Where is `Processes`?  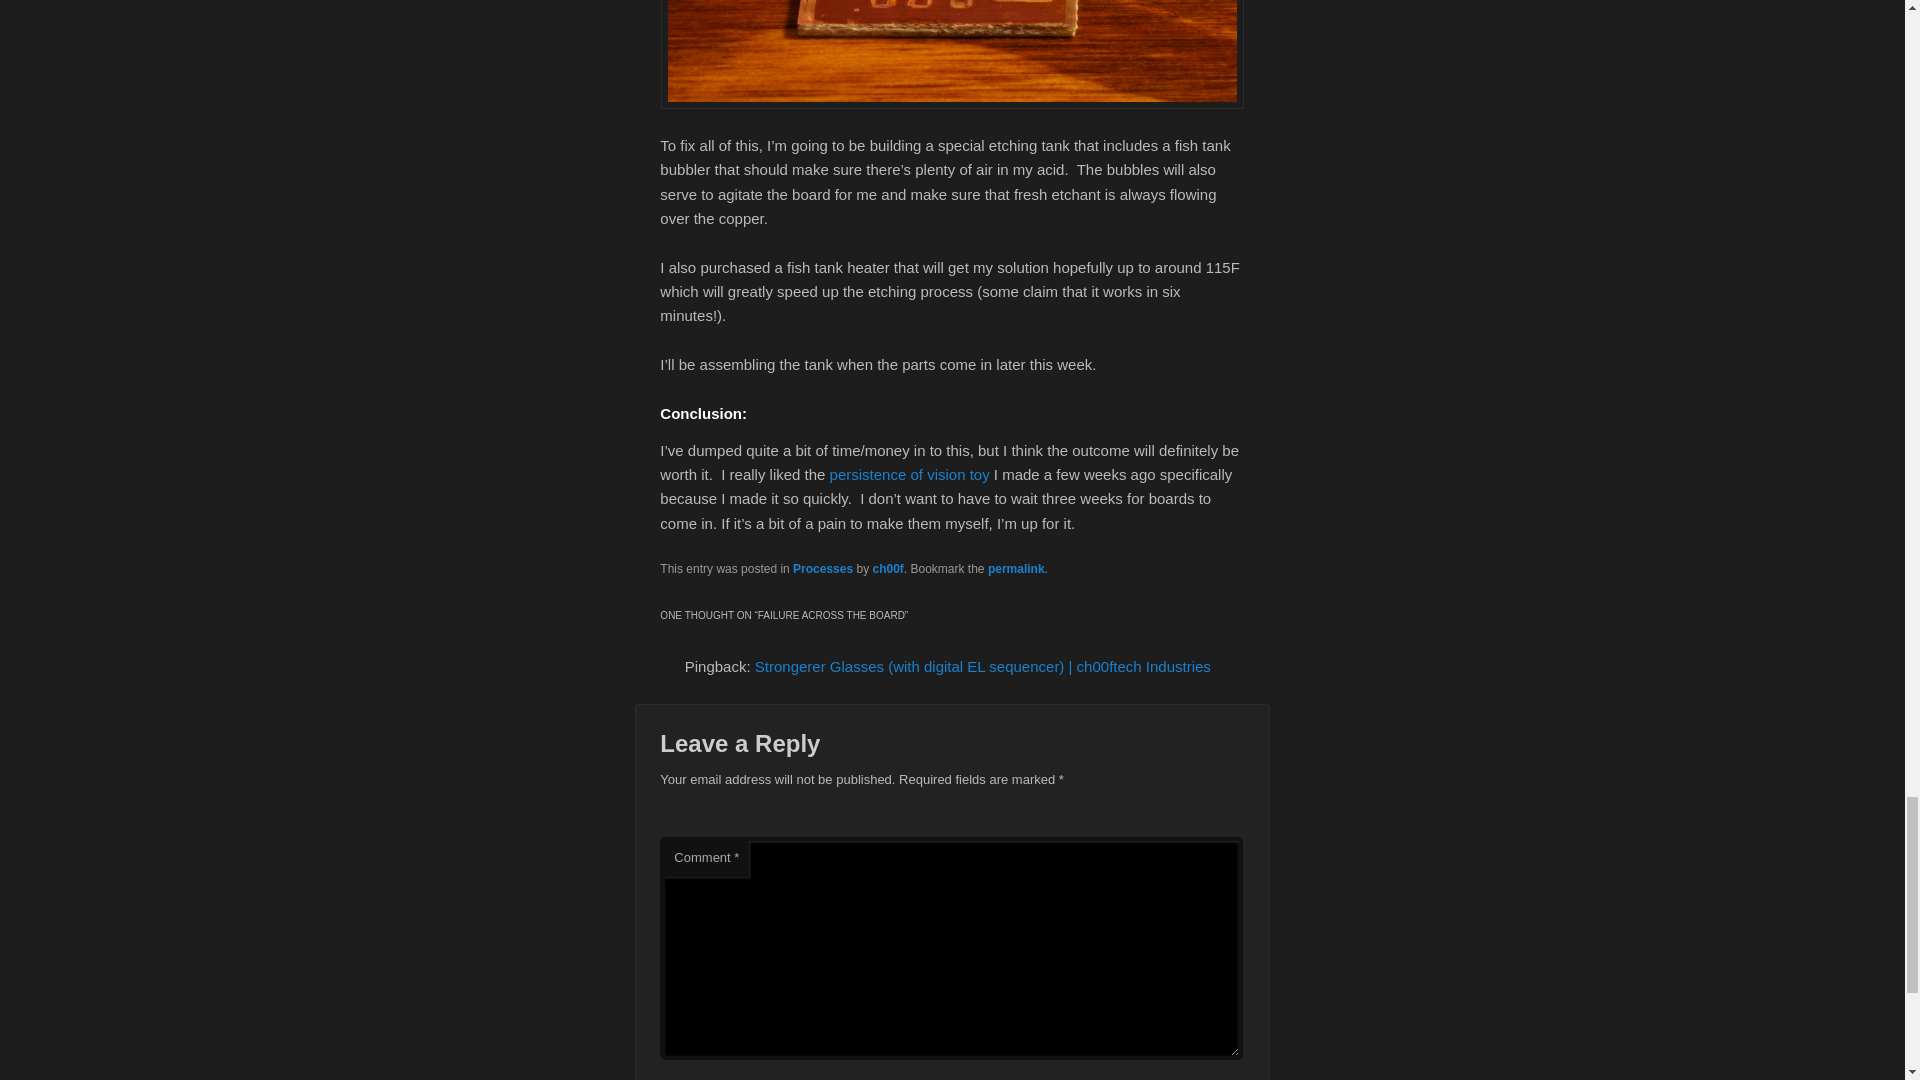 Processes is located at coordinates (822, 568).